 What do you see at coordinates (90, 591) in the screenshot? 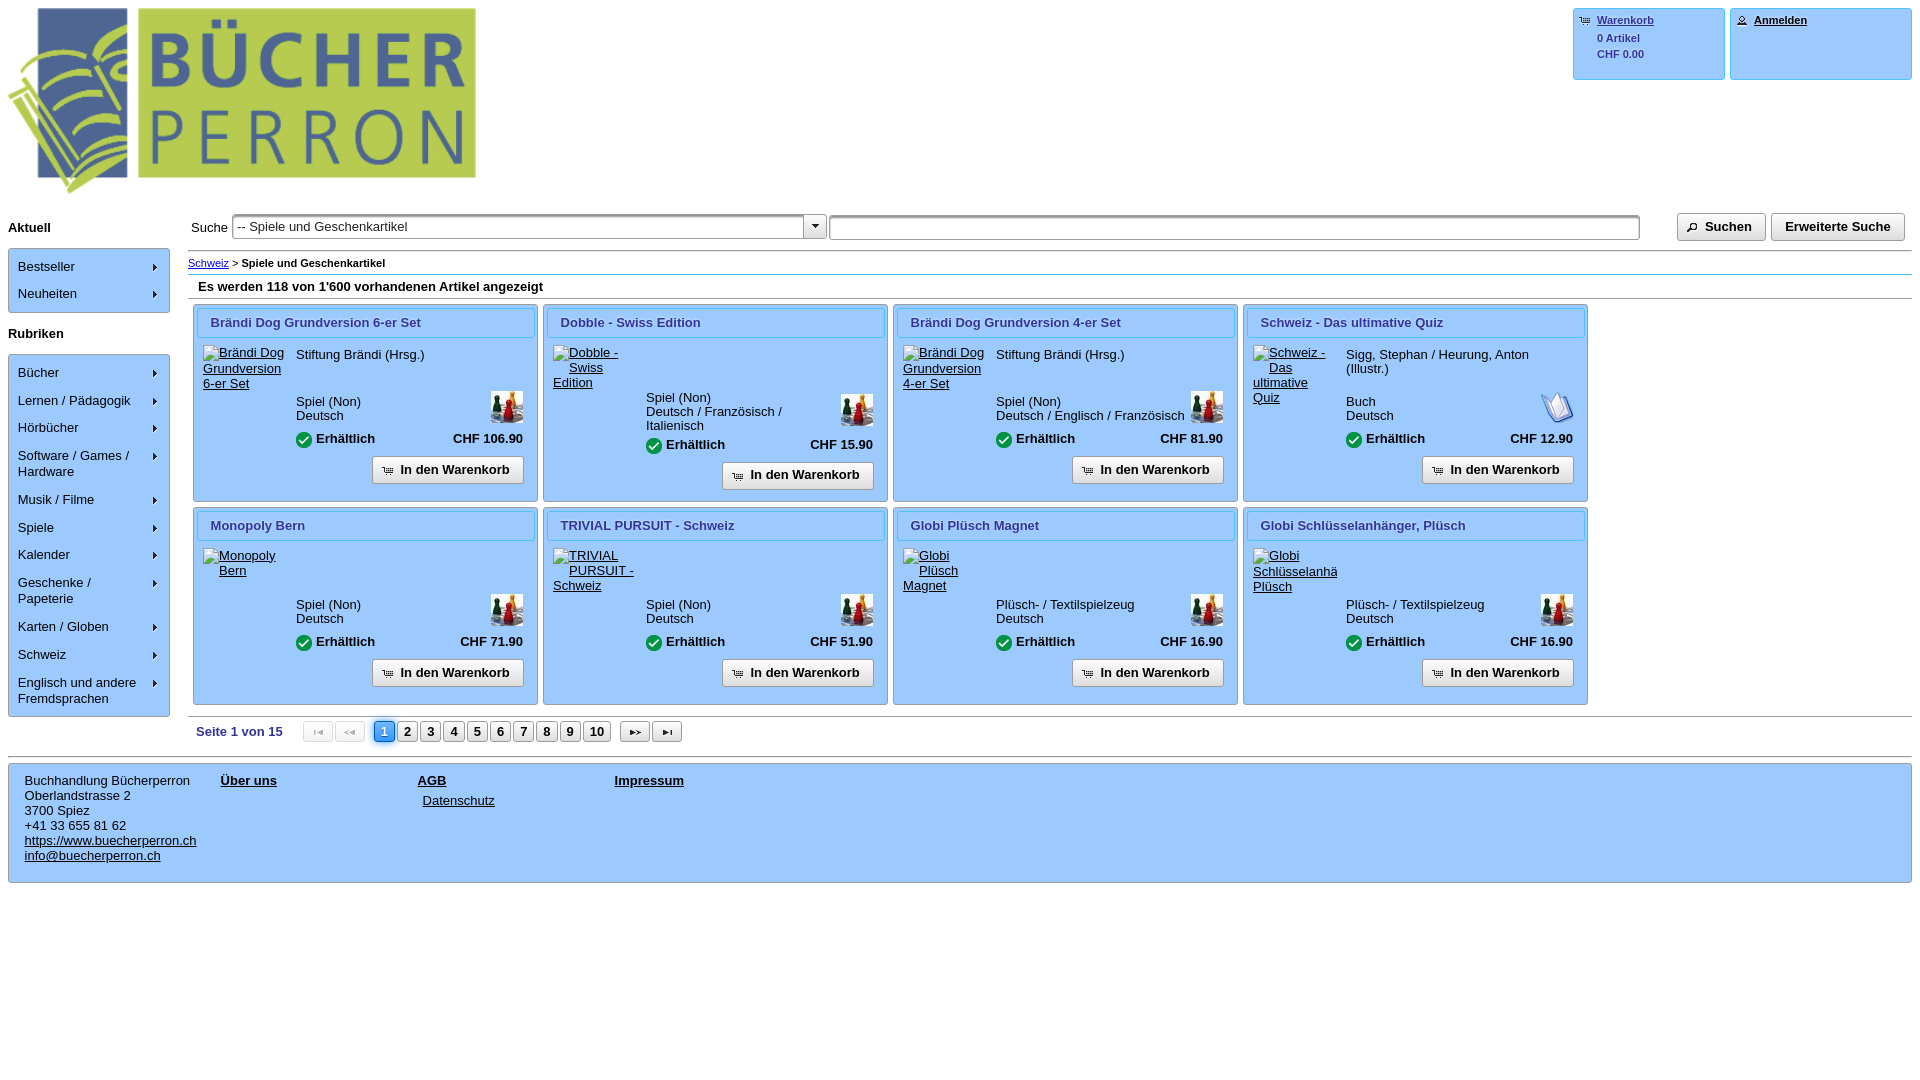
I see `Geschenke / Papeterie` at bounding box center [90, 591].